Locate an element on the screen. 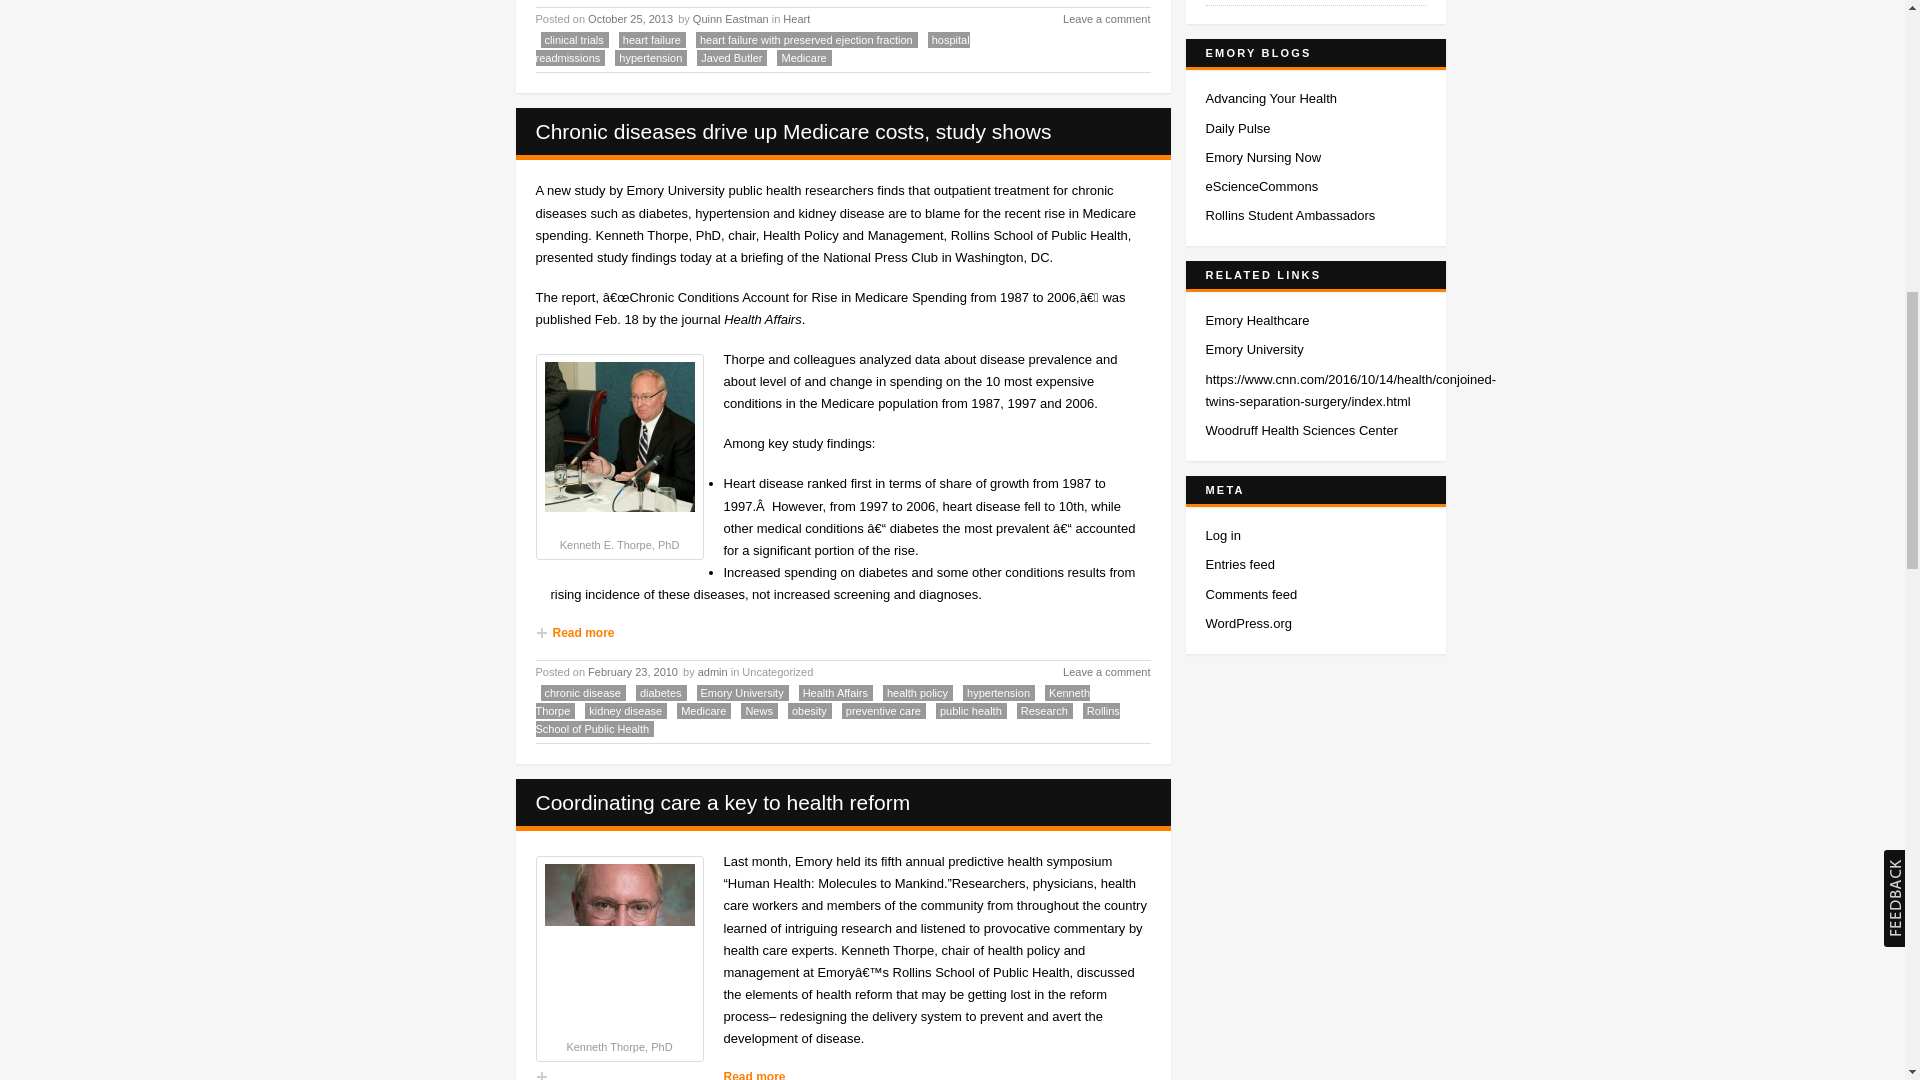 The height and width of the screenshot is (1080, 1920). 1:07 pm is located at coordinates (633, 672).